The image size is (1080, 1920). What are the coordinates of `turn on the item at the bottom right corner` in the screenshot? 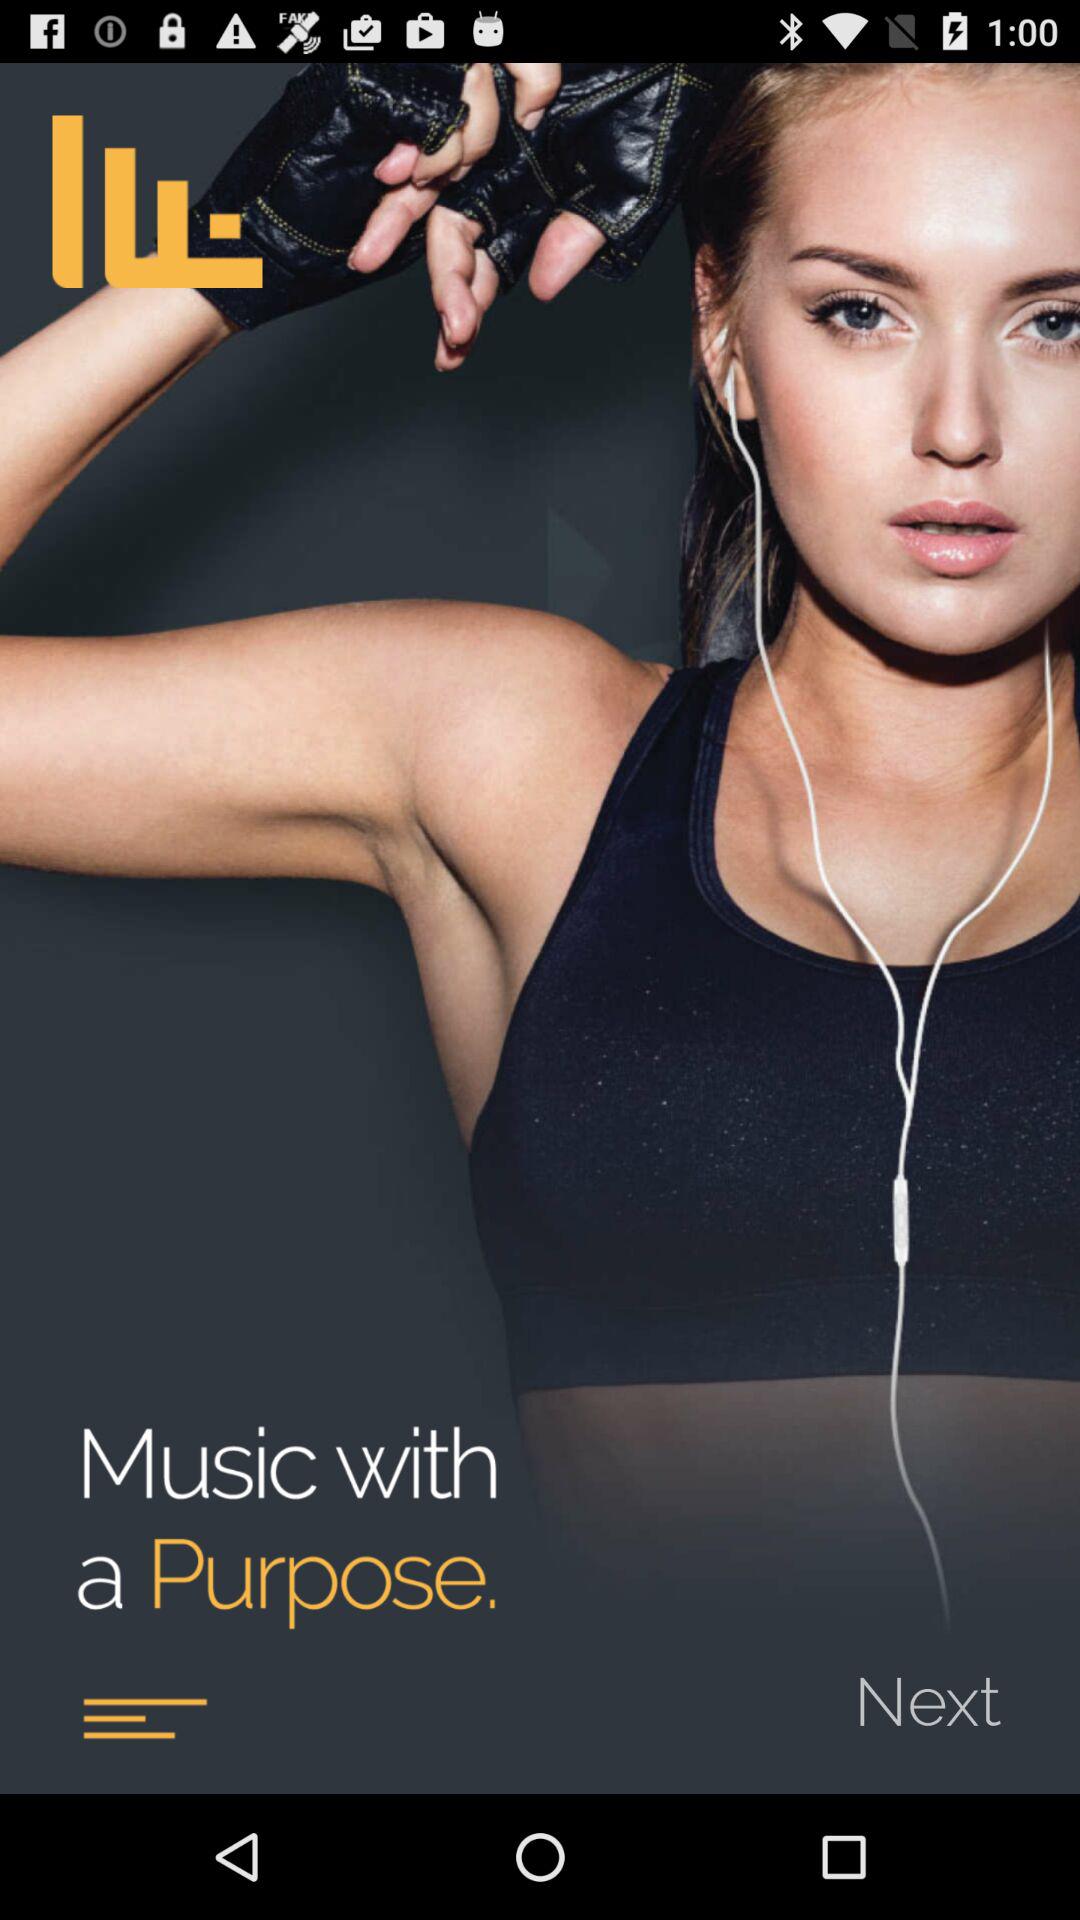 It's located at (940, 1688).